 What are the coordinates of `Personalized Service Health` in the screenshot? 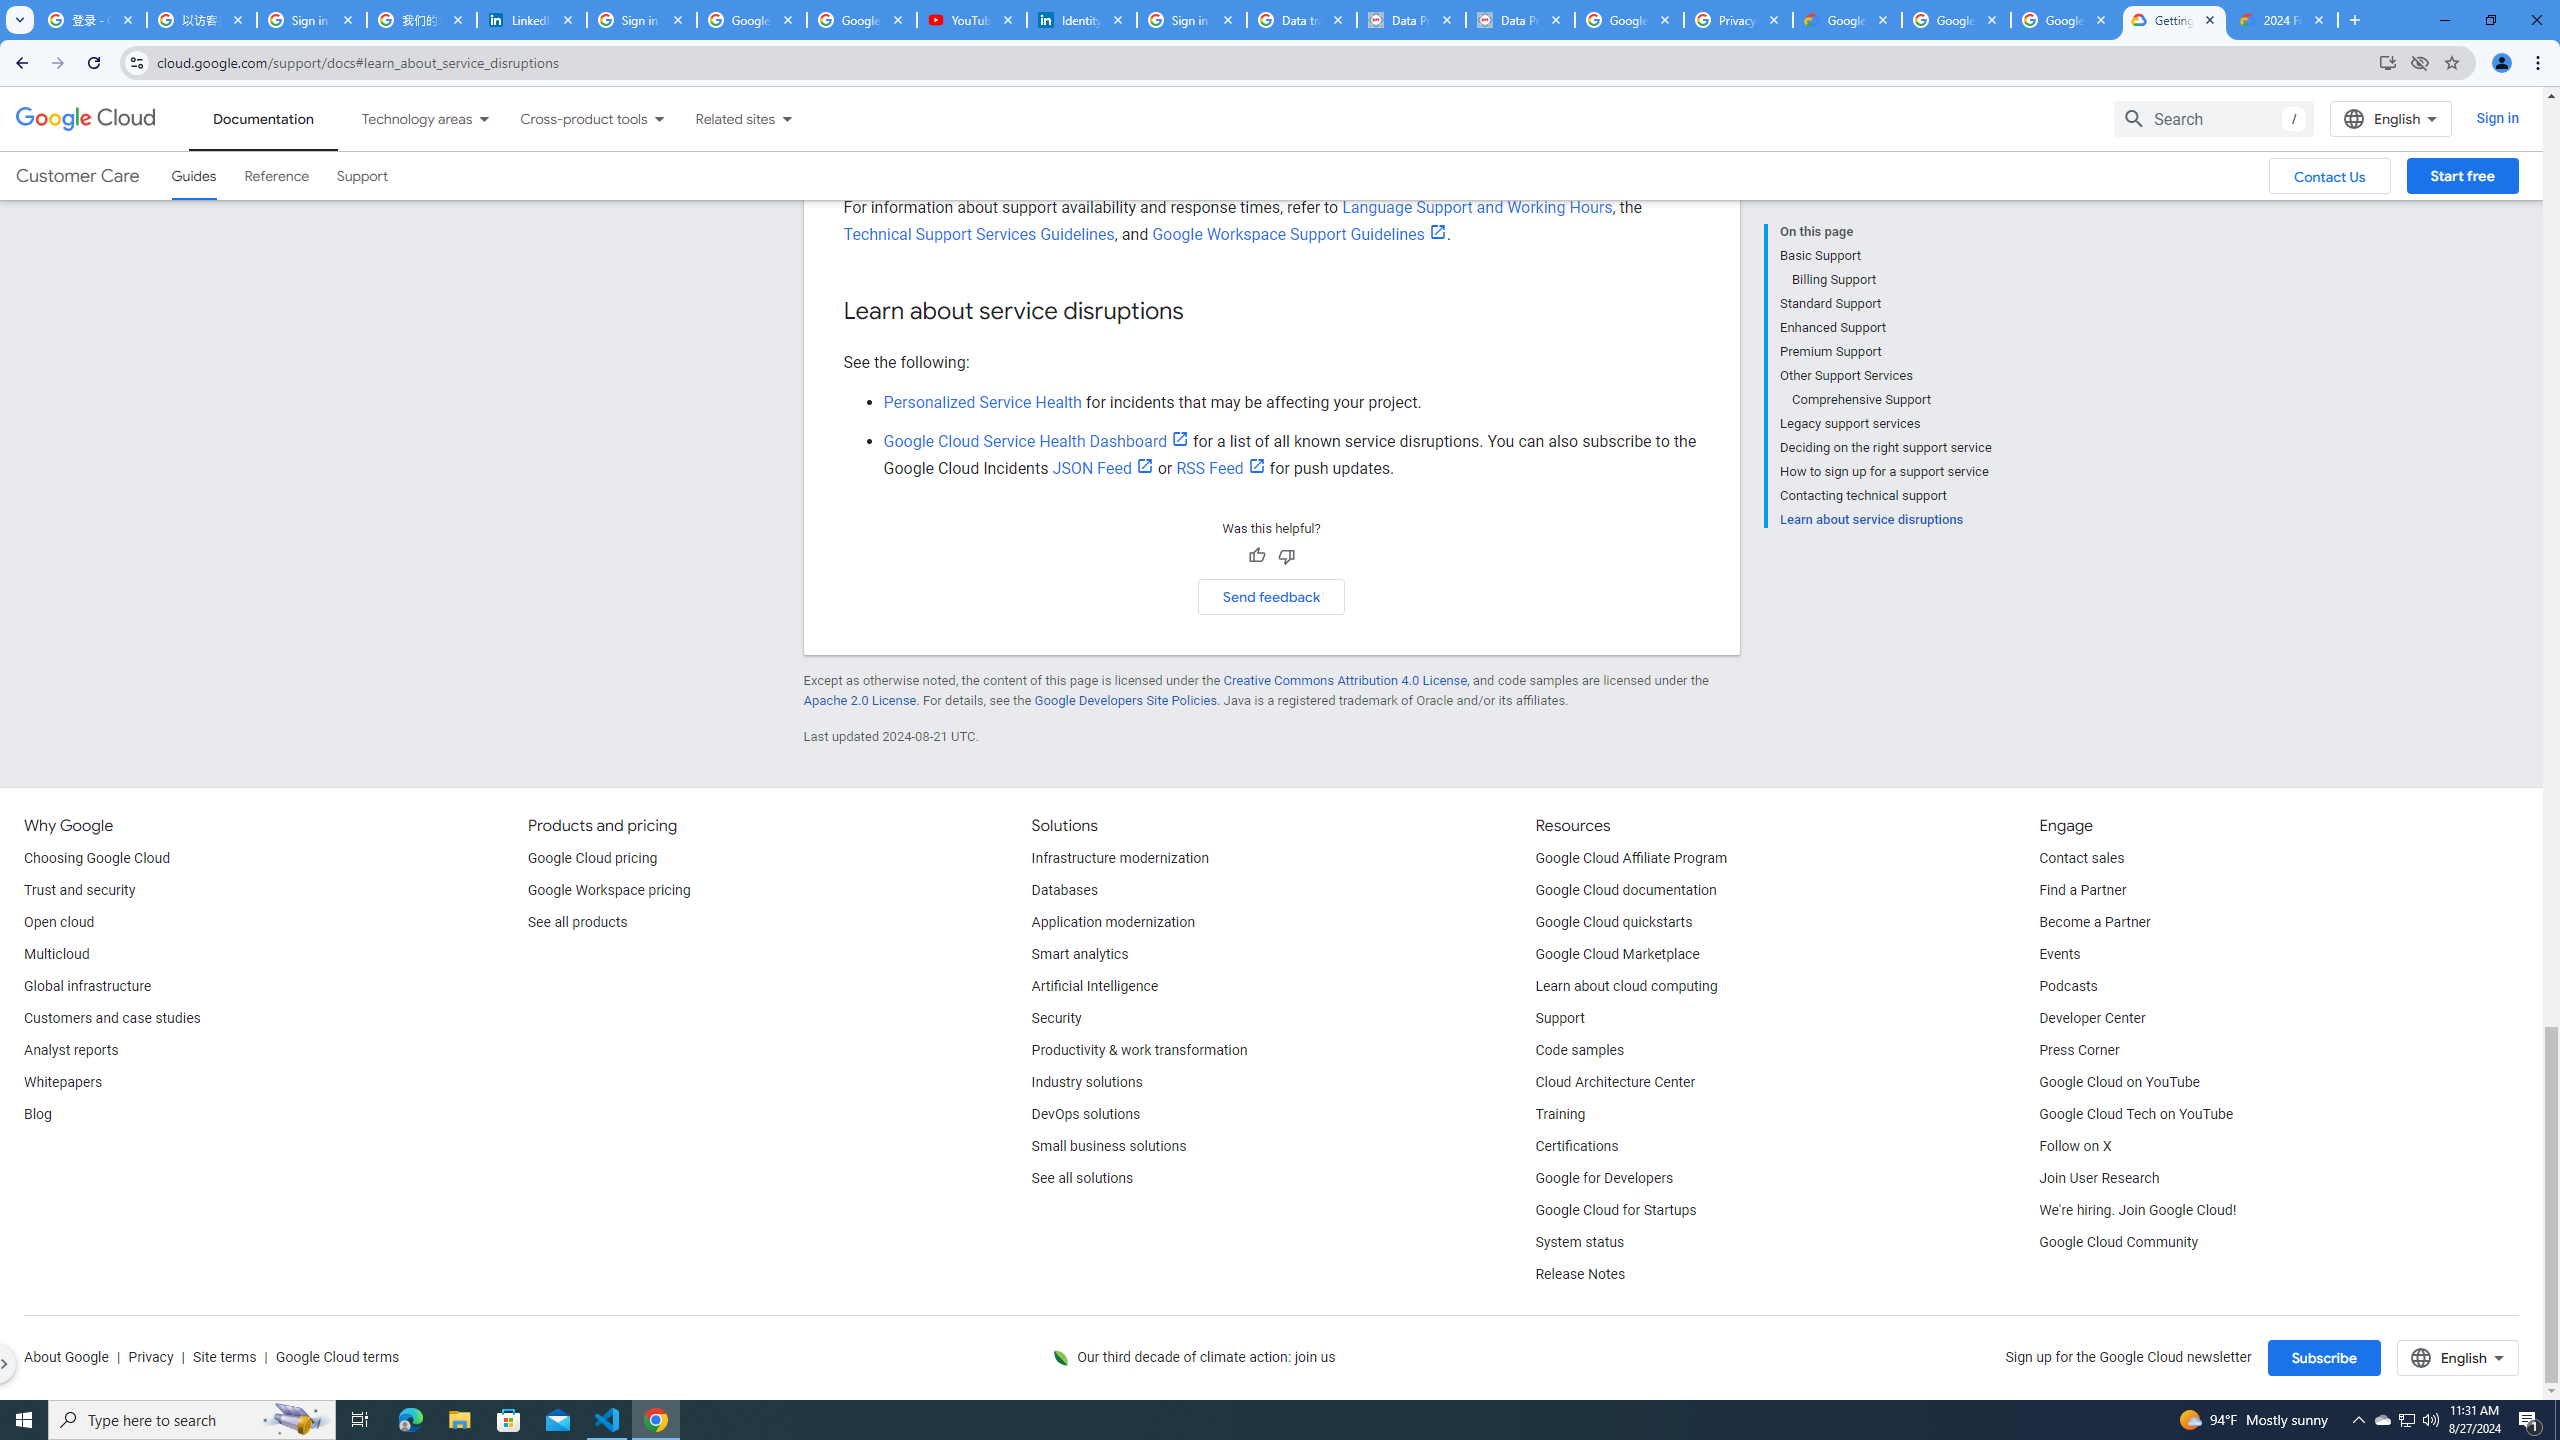 It's located at (982, 402).